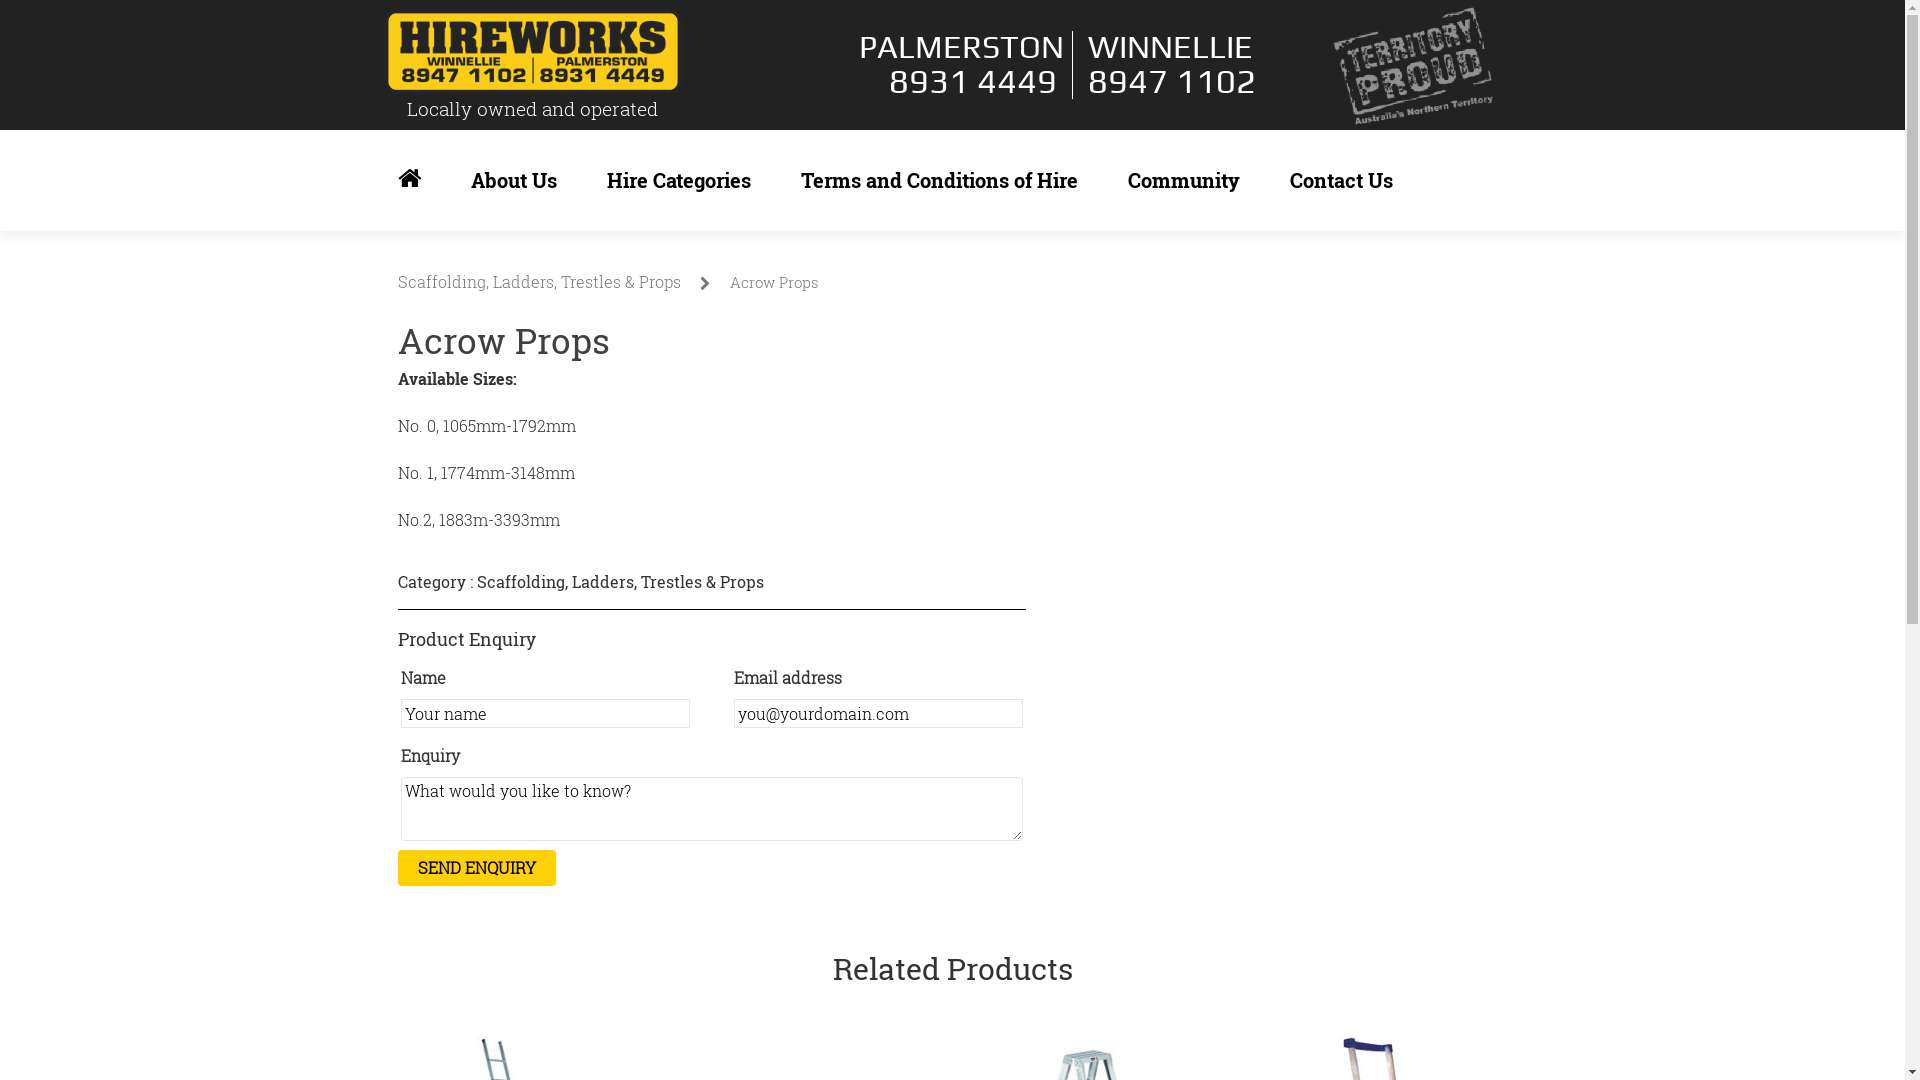  I want to click on Send Enquiry, so click(477, 868).